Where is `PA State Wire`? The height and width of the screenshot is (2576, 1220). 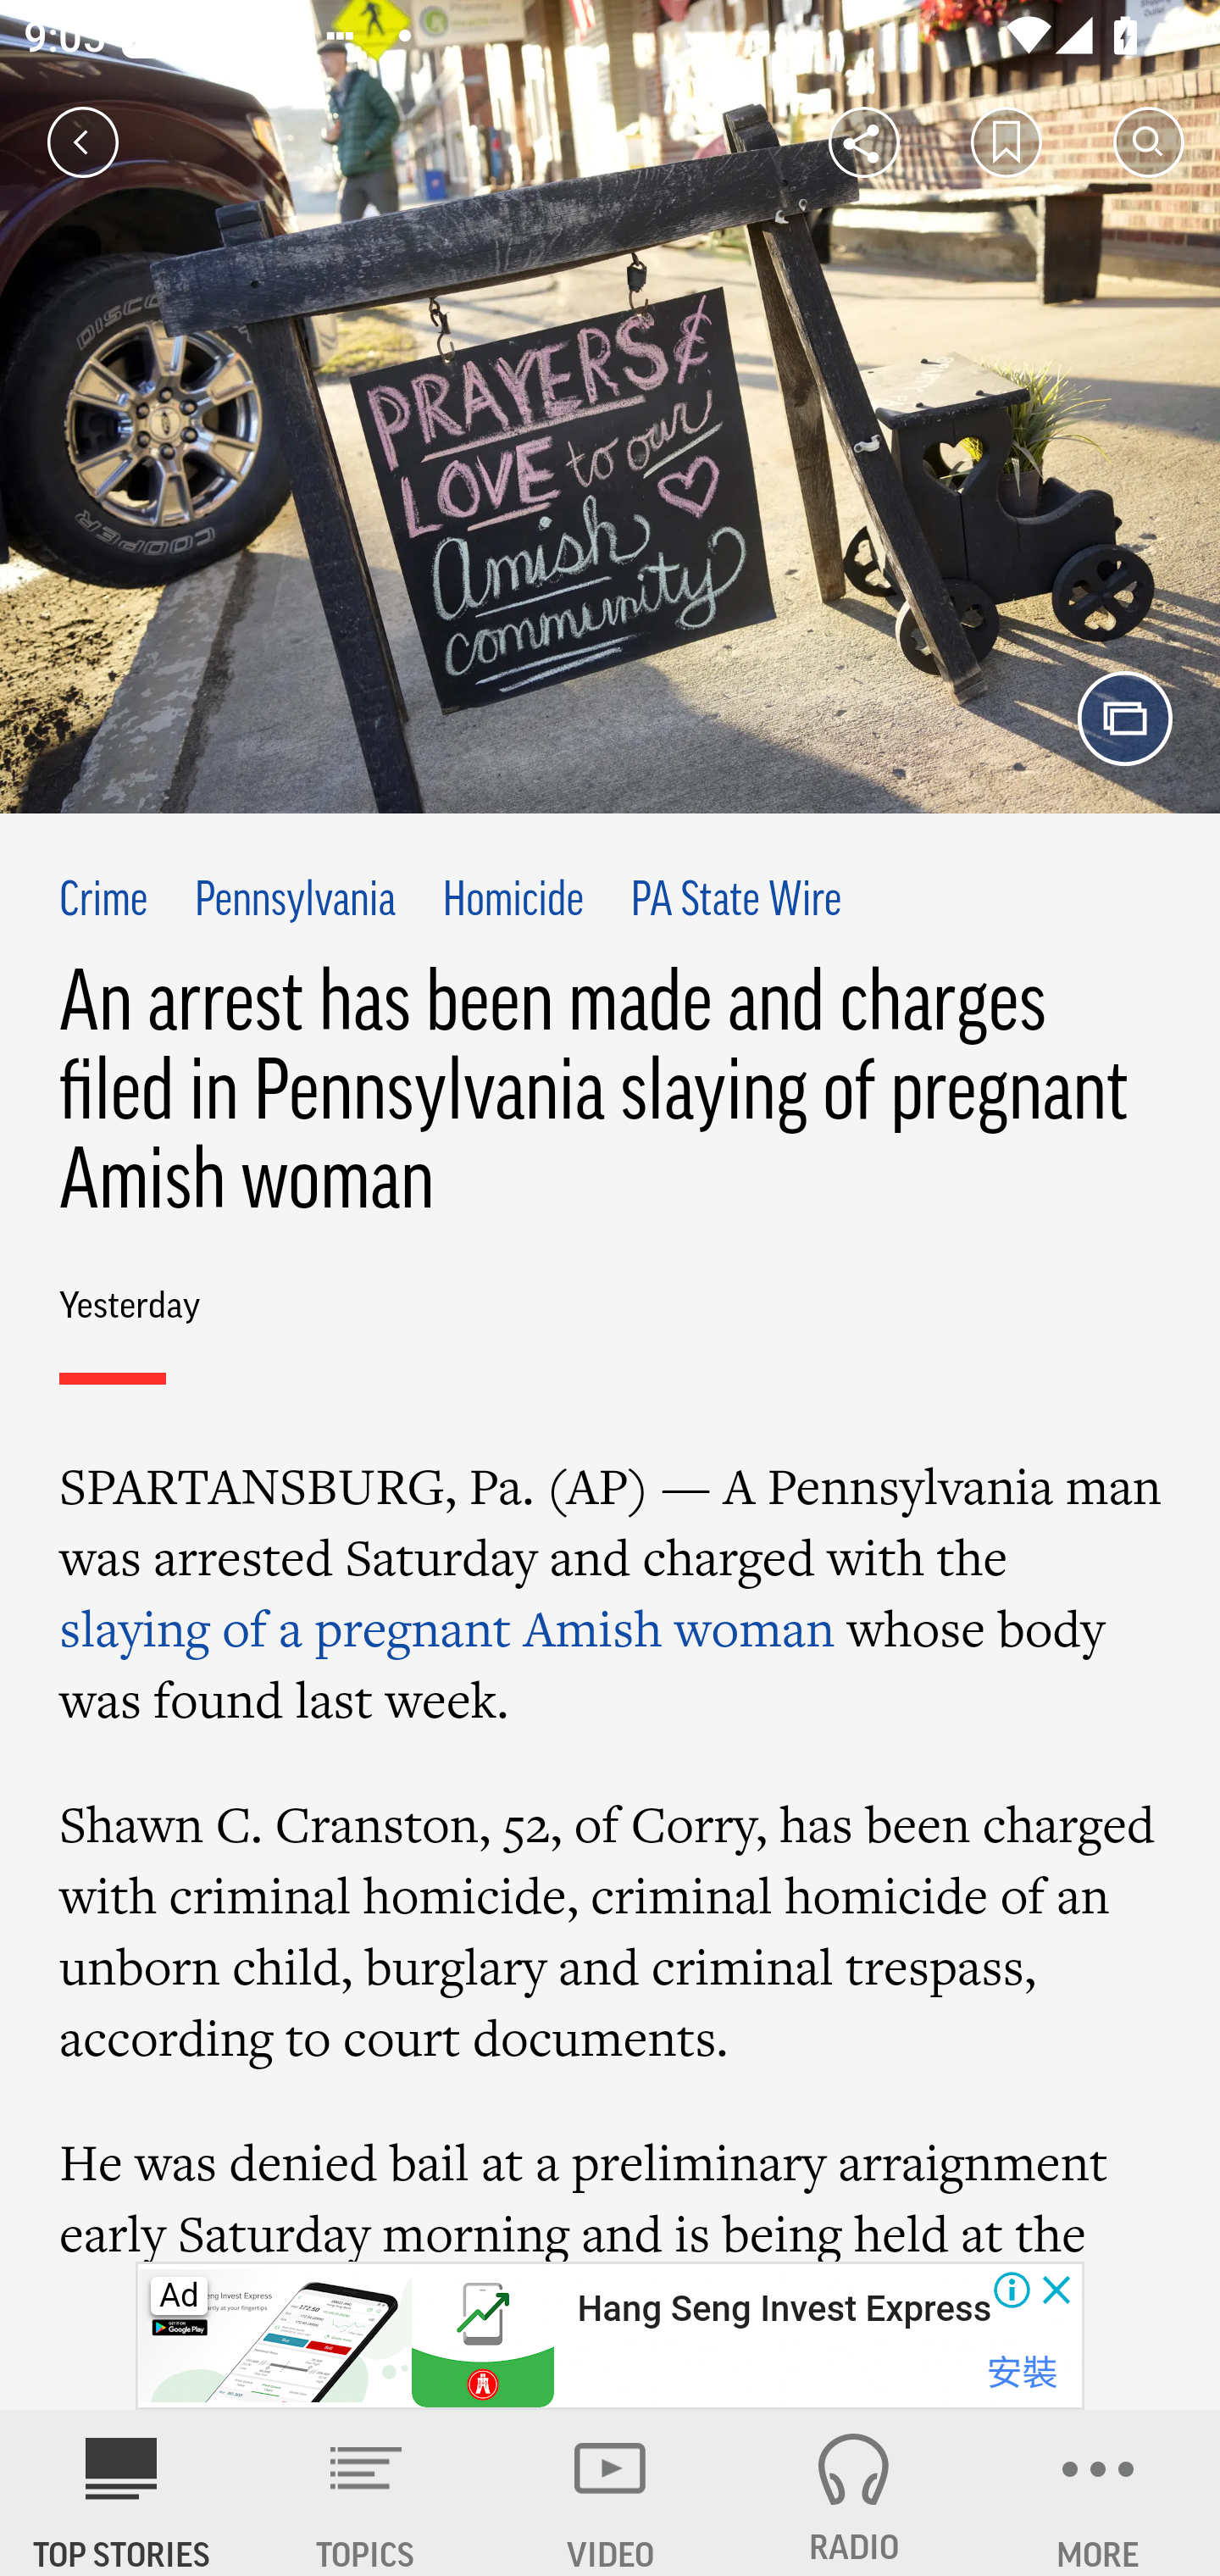 PA State Wire is located at coordinates (735, 902).